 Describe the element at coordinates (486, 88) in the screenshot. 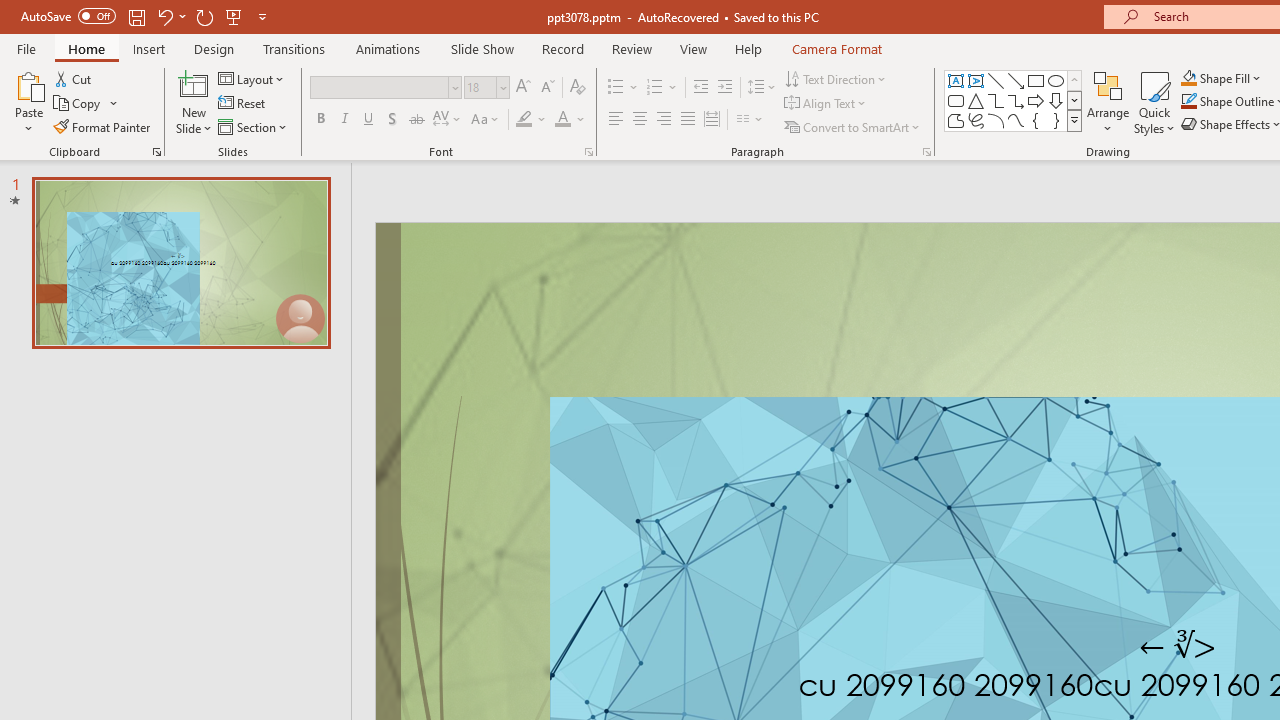

I see `Font Size` at that location.